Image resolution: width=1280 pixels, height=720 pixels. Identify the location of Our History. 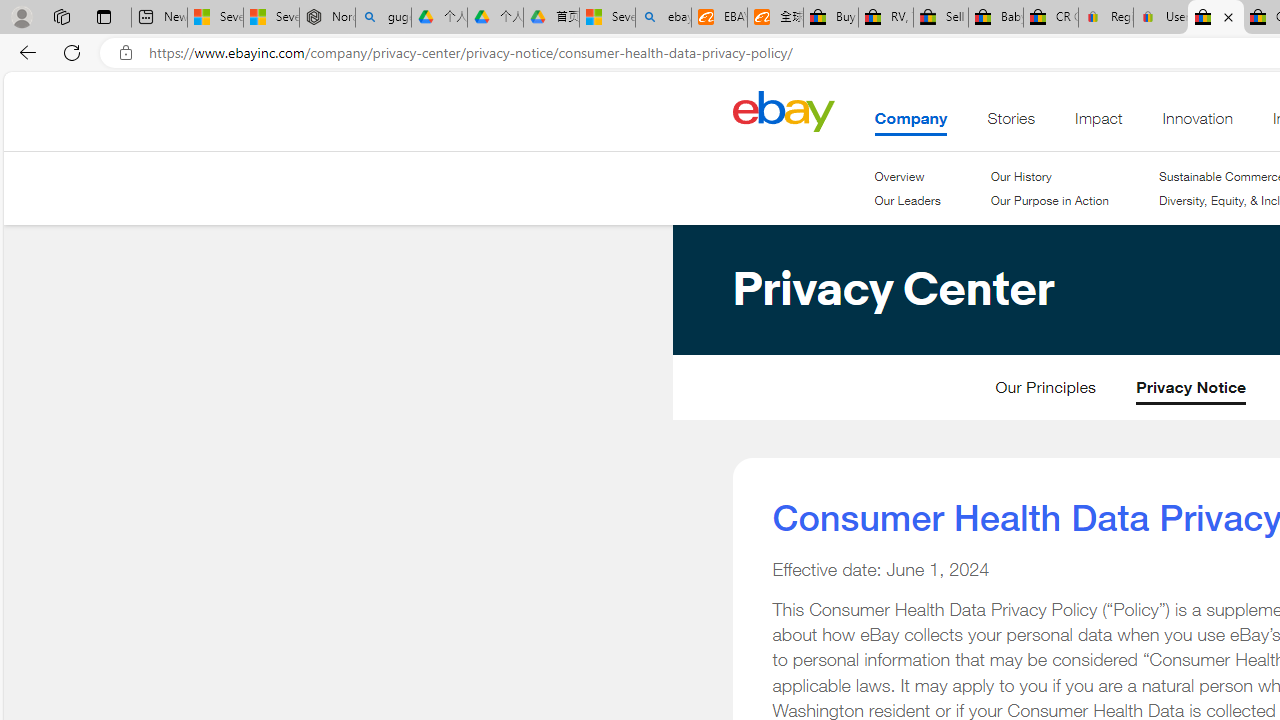
(1020, 176).